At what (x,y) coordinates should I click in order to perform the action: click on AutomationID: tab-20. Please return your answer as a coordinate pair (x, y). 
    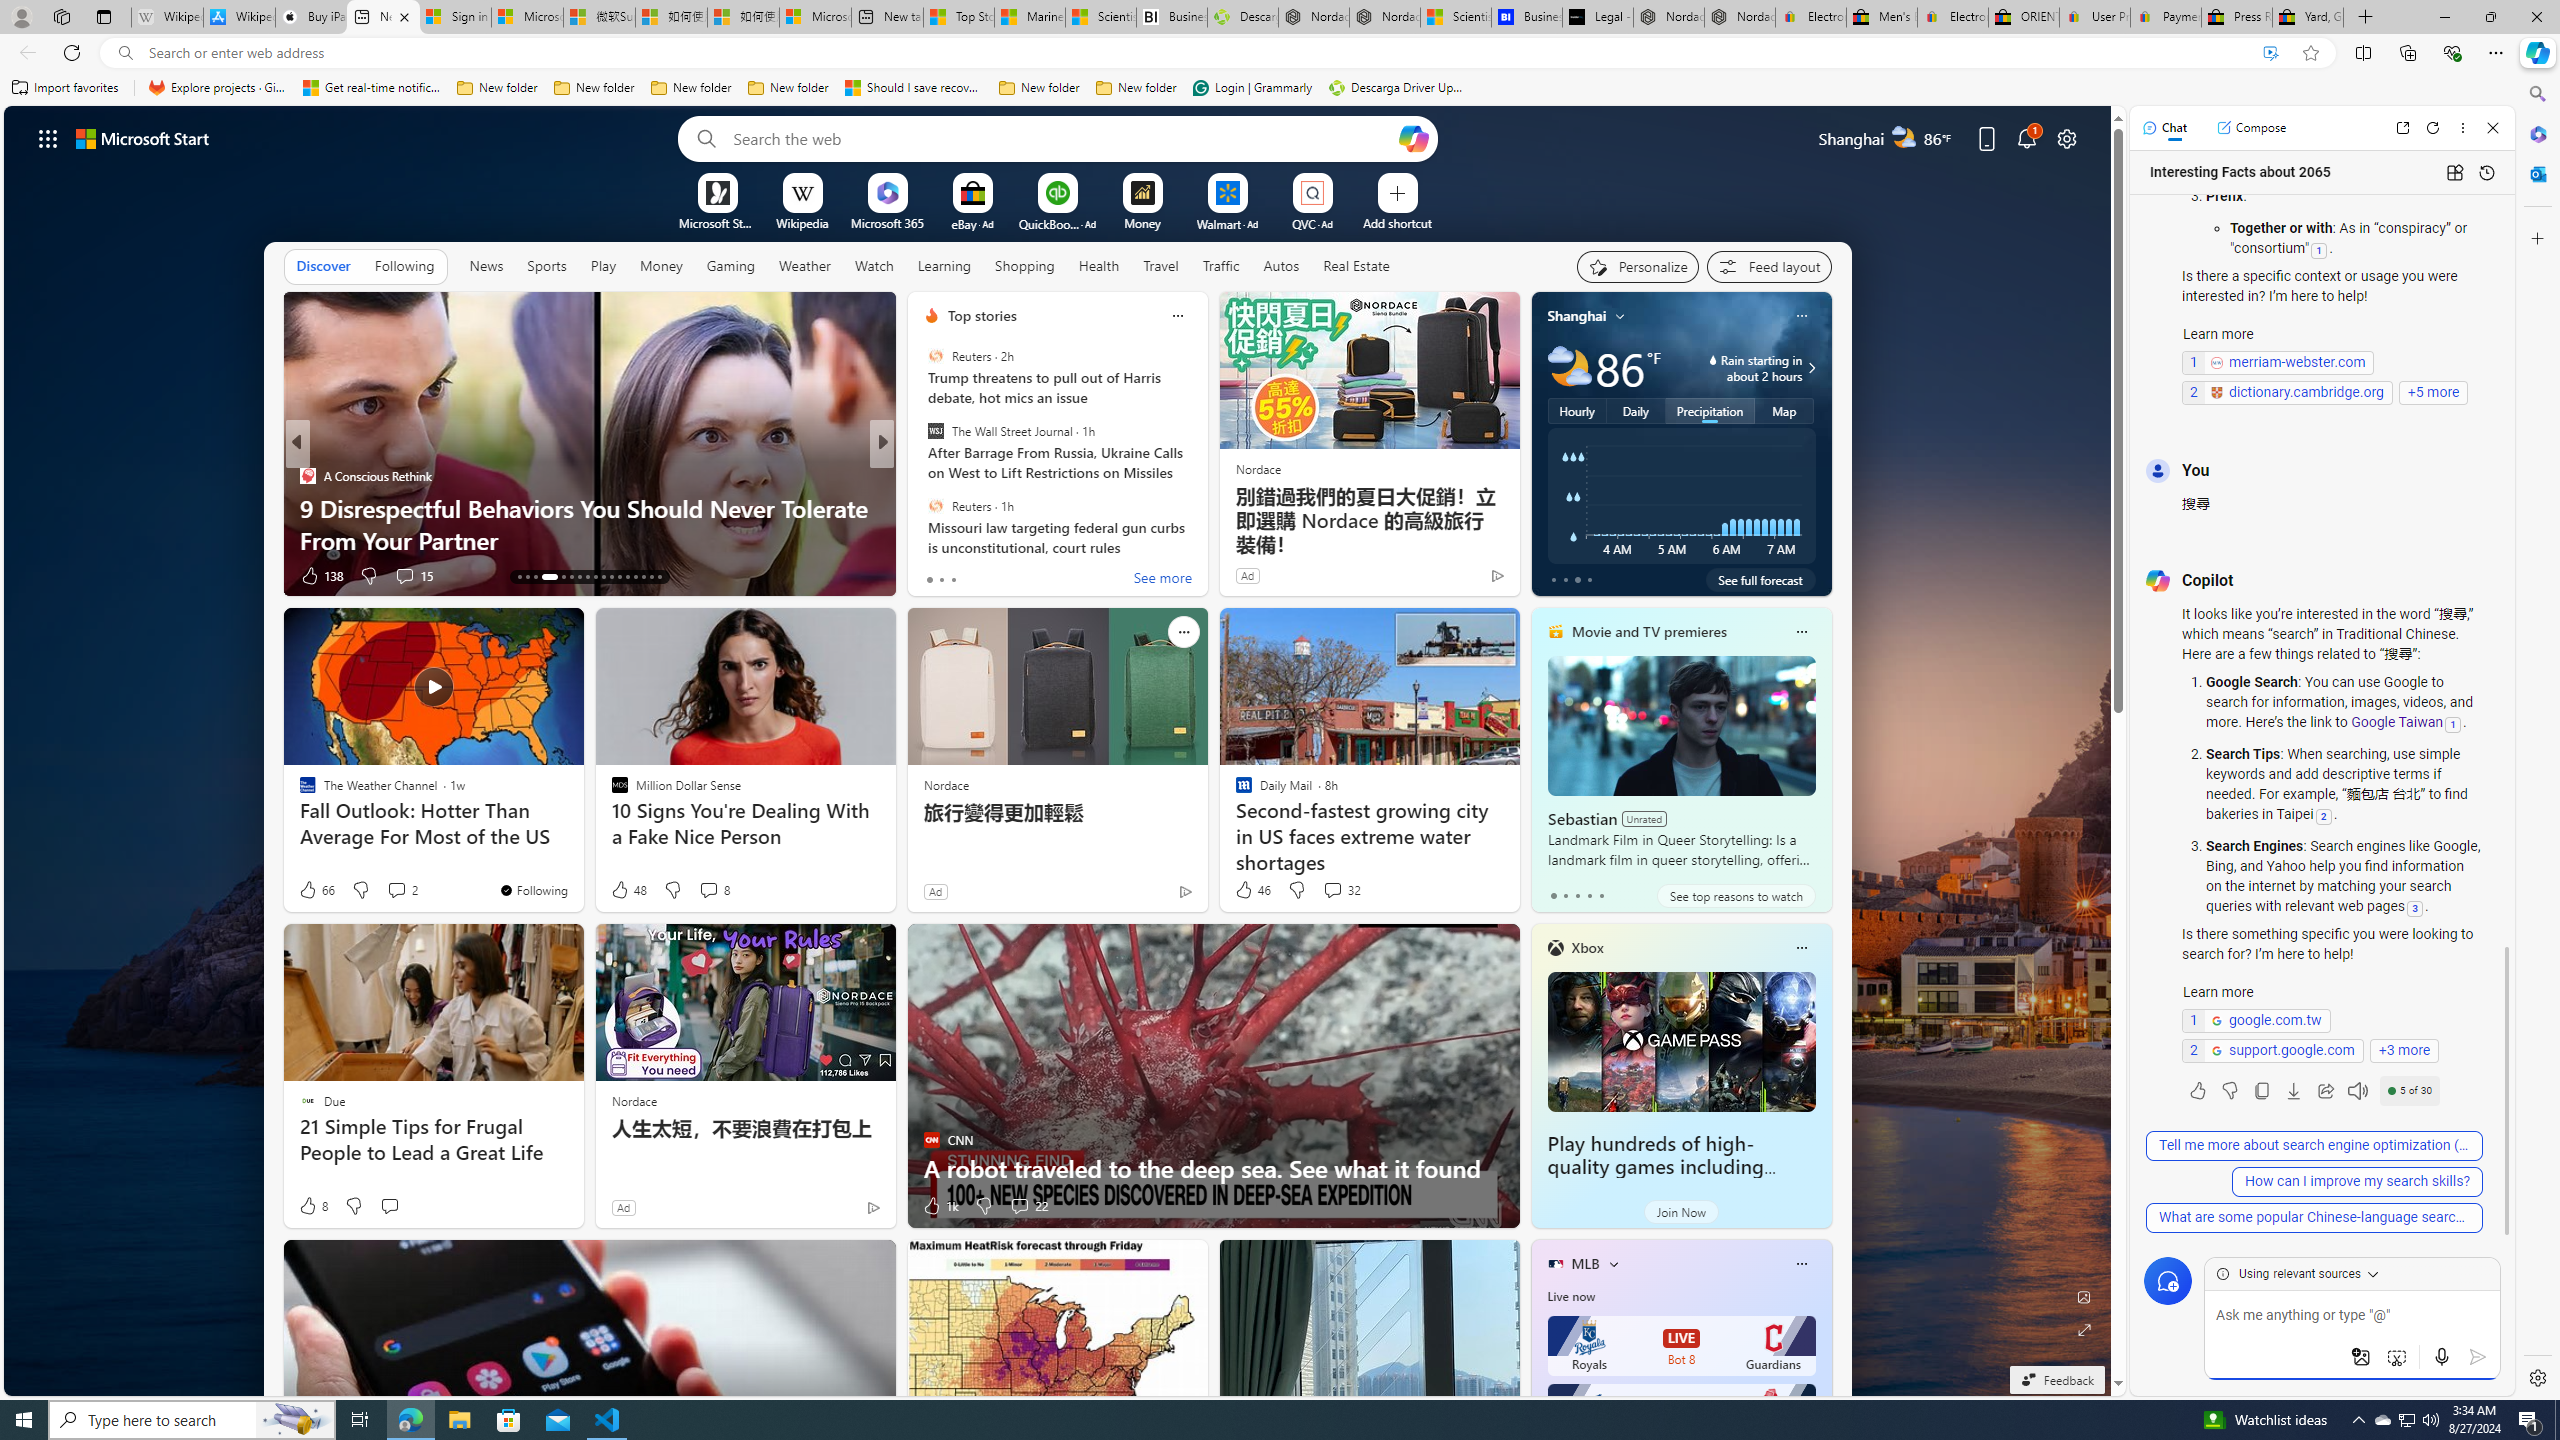
    Looking at the image, I should click on (587, 577).